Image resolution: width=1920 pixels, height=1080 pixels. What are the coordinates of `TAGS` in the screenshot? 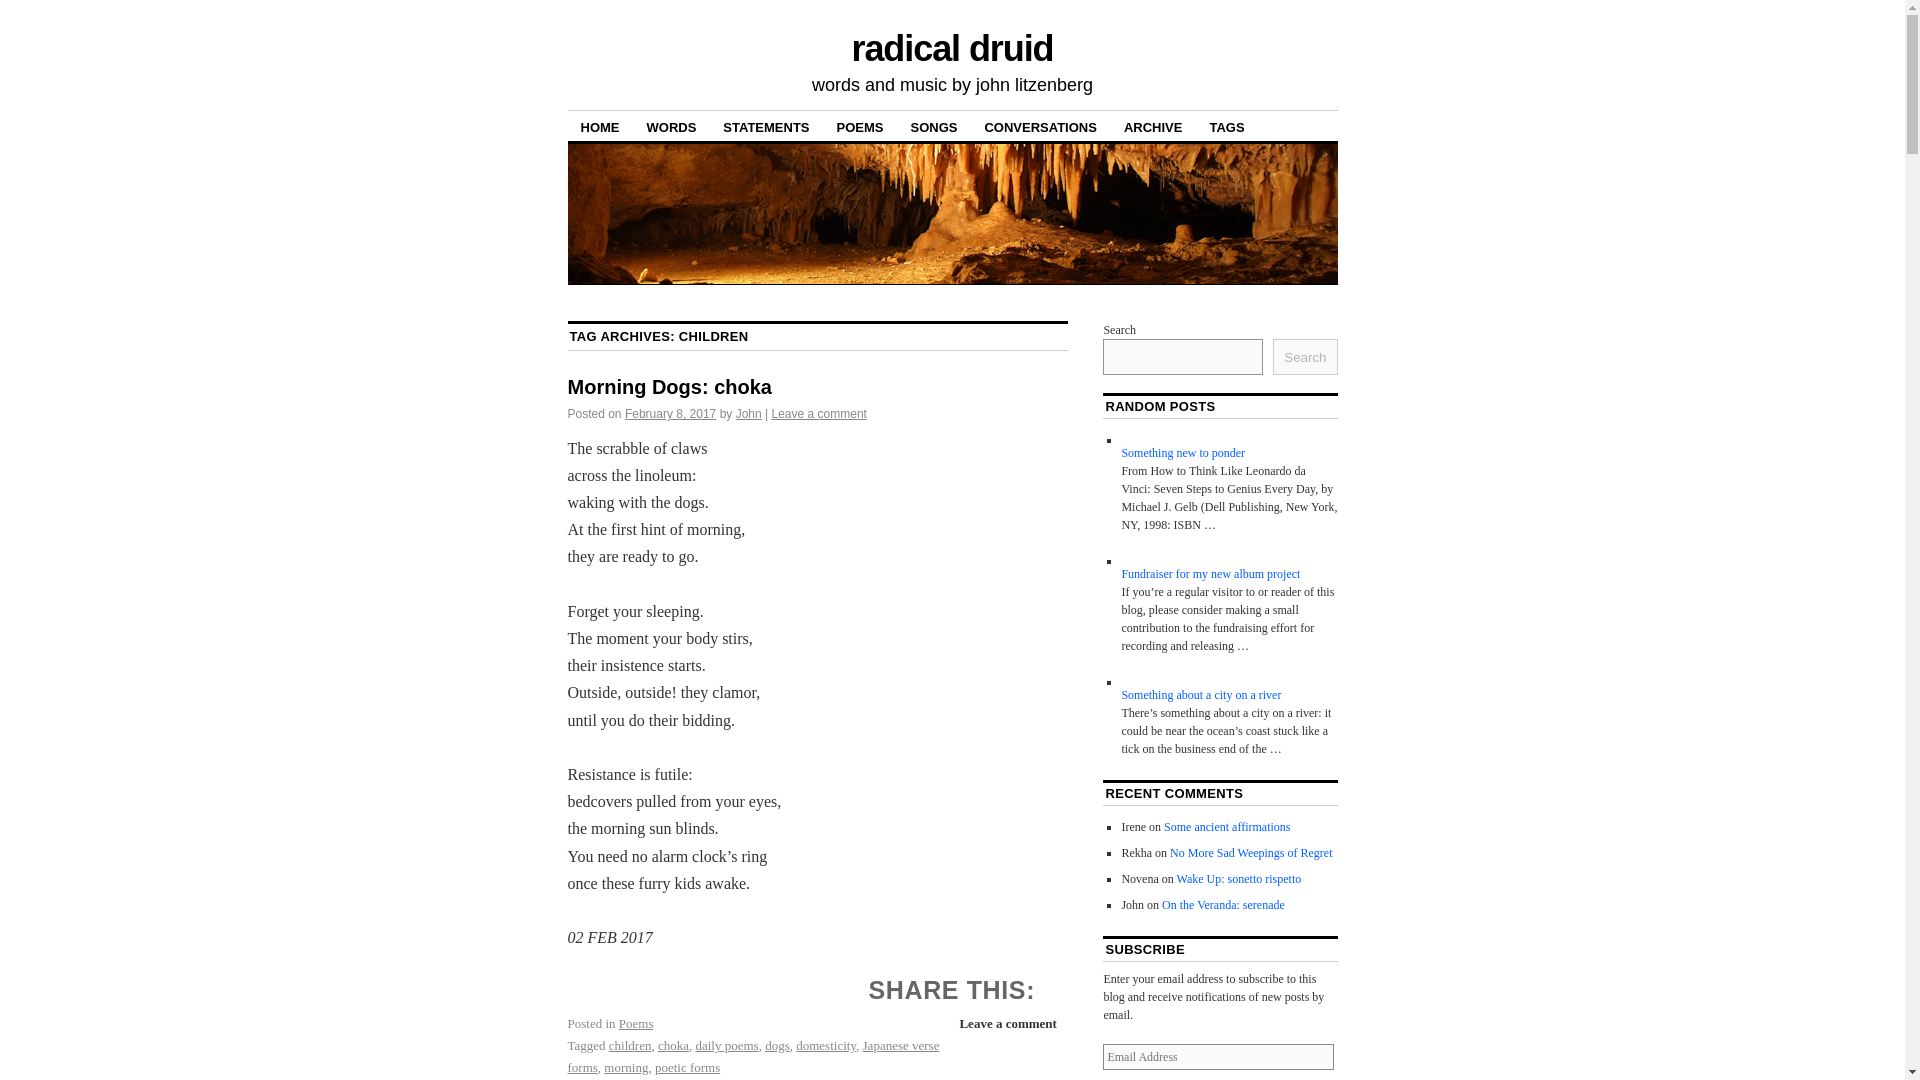 It's located at (1226, 126).